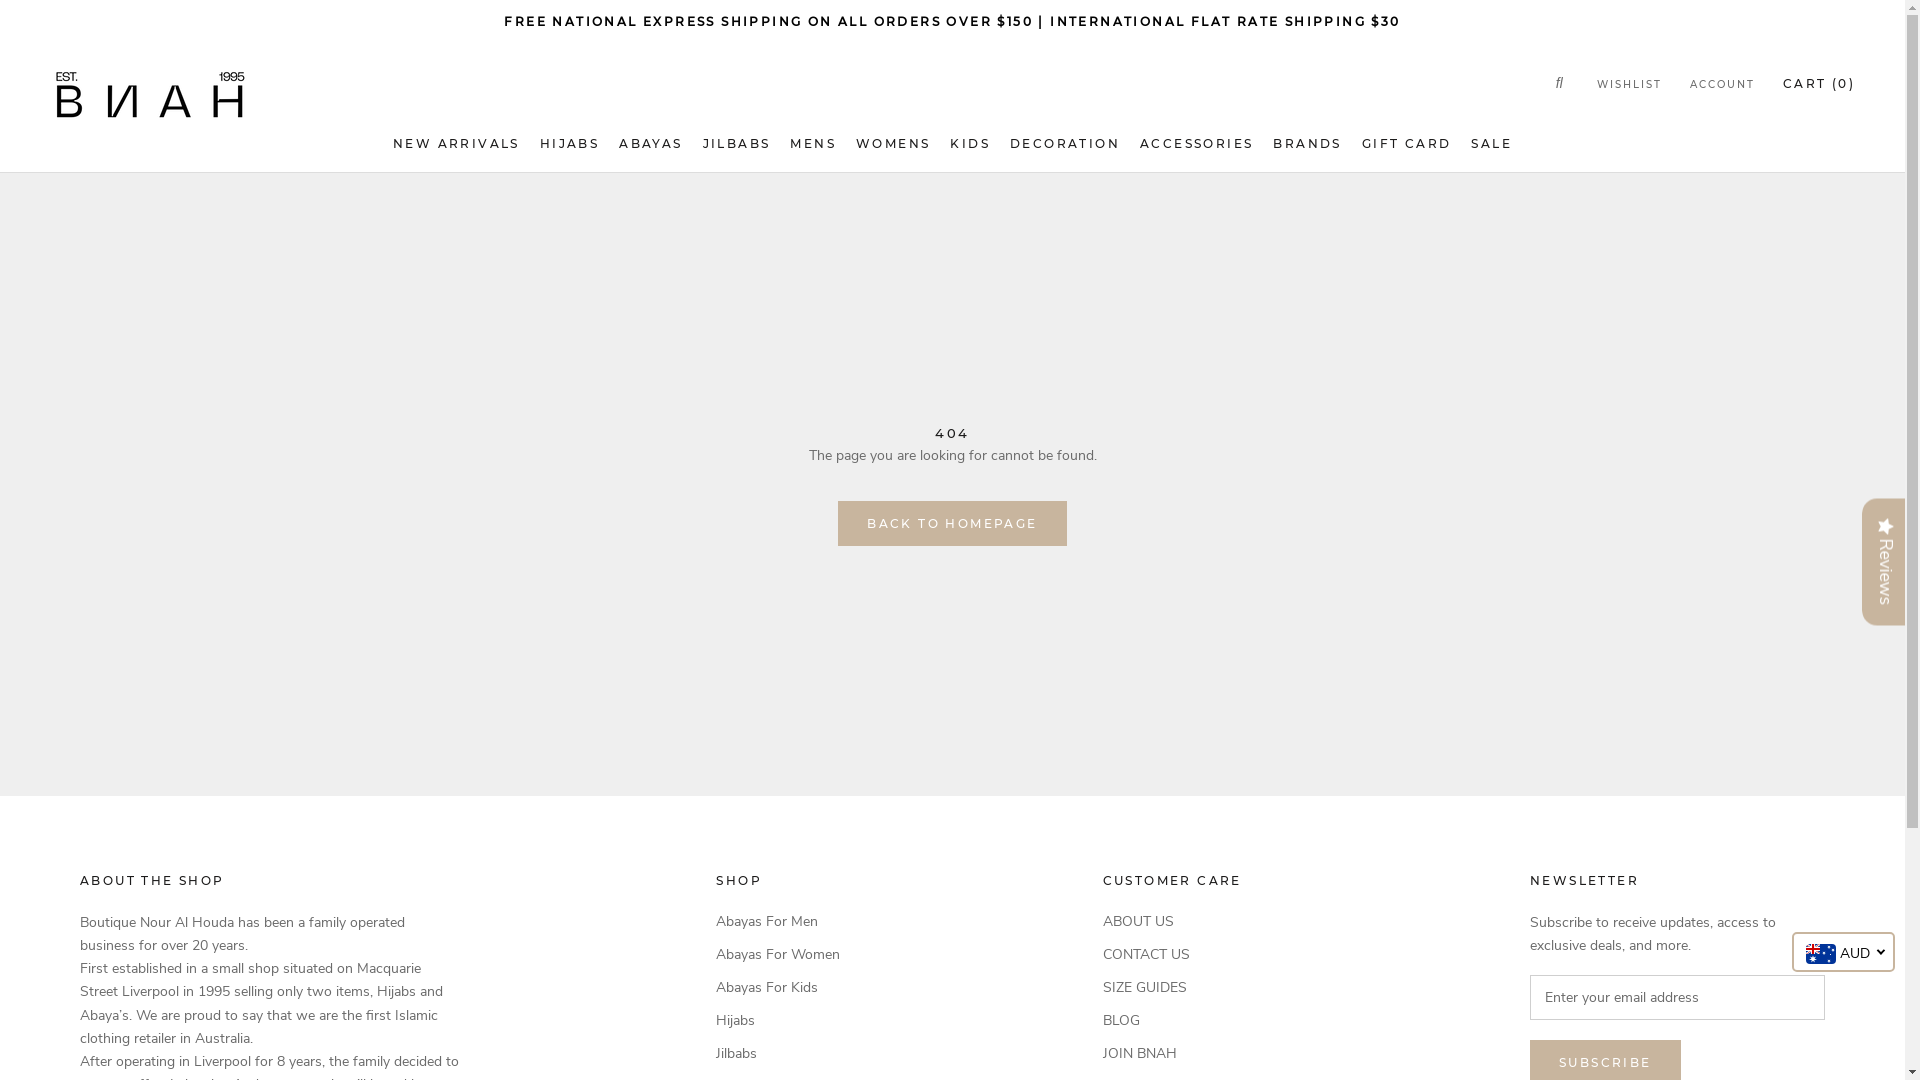 The image size is (1920, 1080). Describe the element at coordinates (1188, 954) in the screenshot. I see `CONTACT US` at that location.